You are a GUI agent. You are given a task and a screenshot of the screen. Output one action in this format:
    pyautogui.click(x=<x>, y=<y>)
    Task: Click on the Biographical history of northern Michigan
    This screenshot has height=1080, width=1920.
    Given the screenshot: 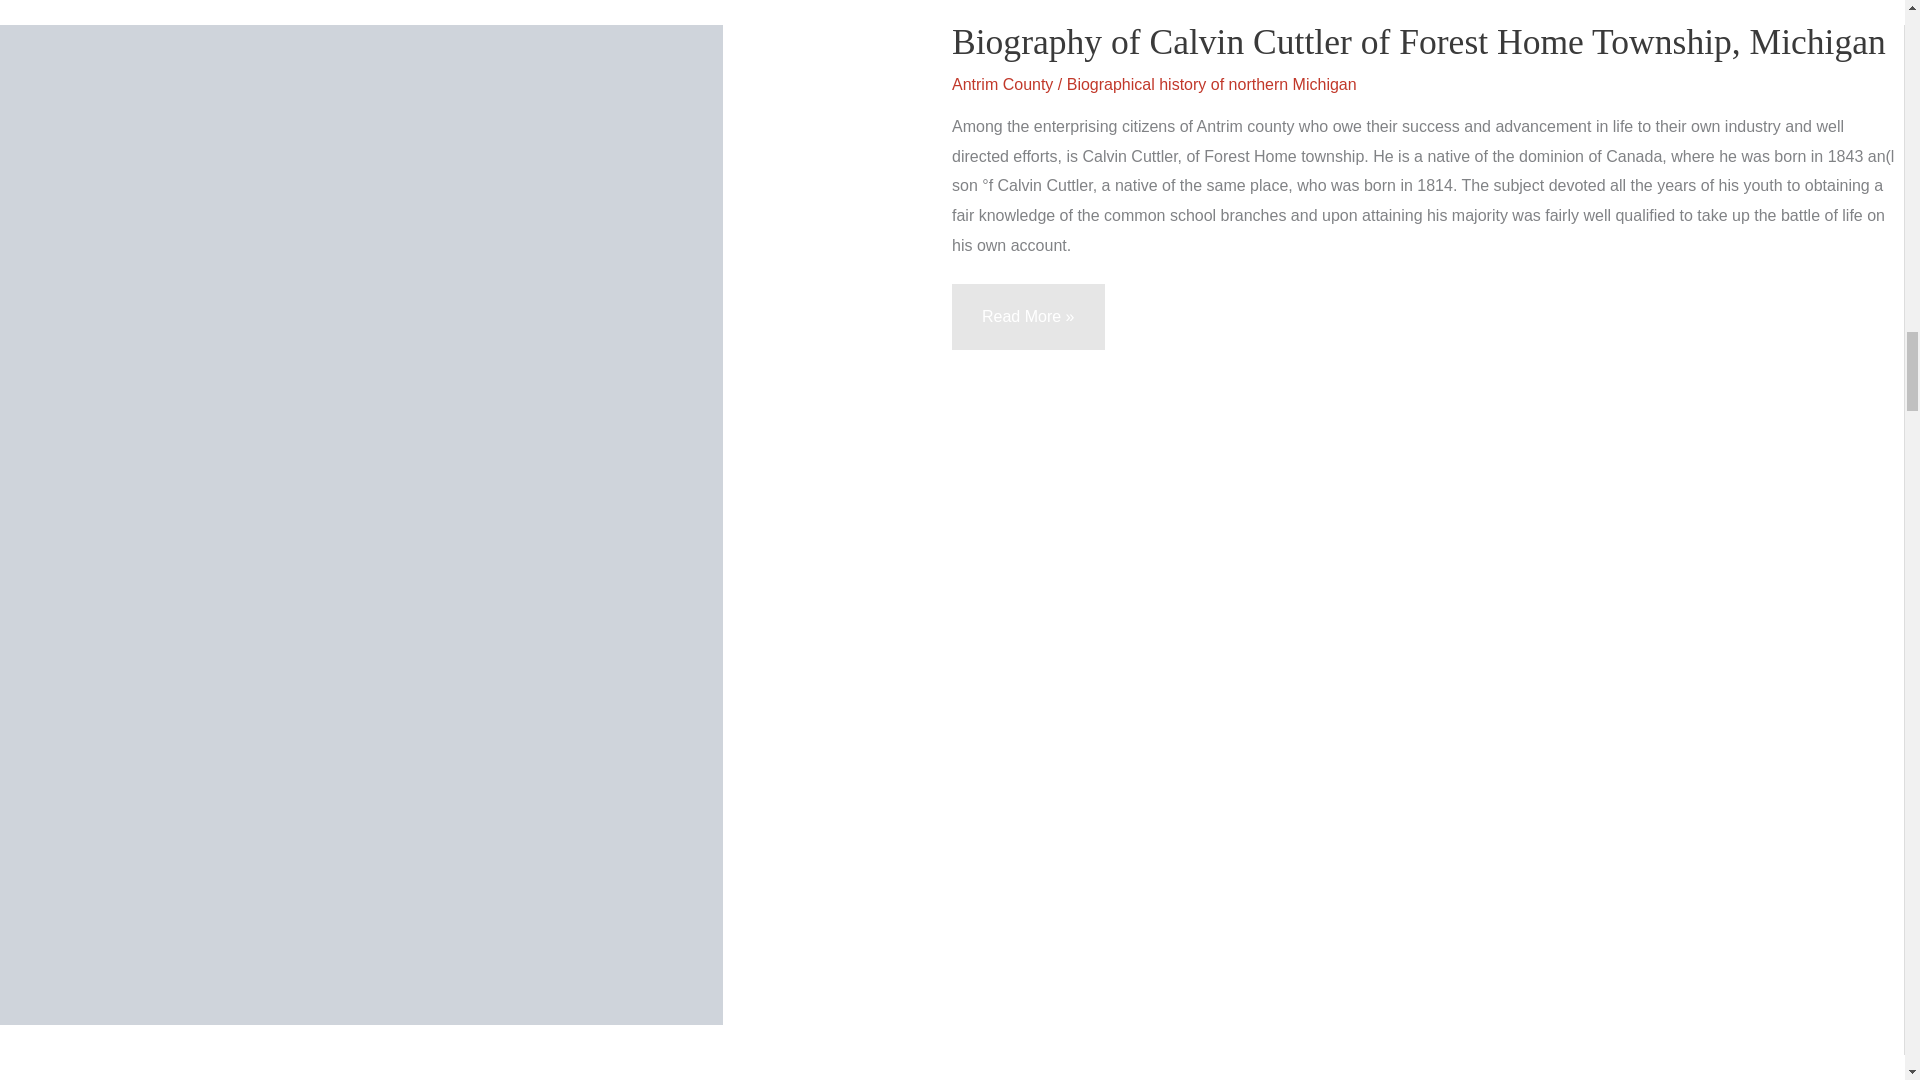 What is the action you would take?
    pyautogui.click(x=1212, y=84)
    